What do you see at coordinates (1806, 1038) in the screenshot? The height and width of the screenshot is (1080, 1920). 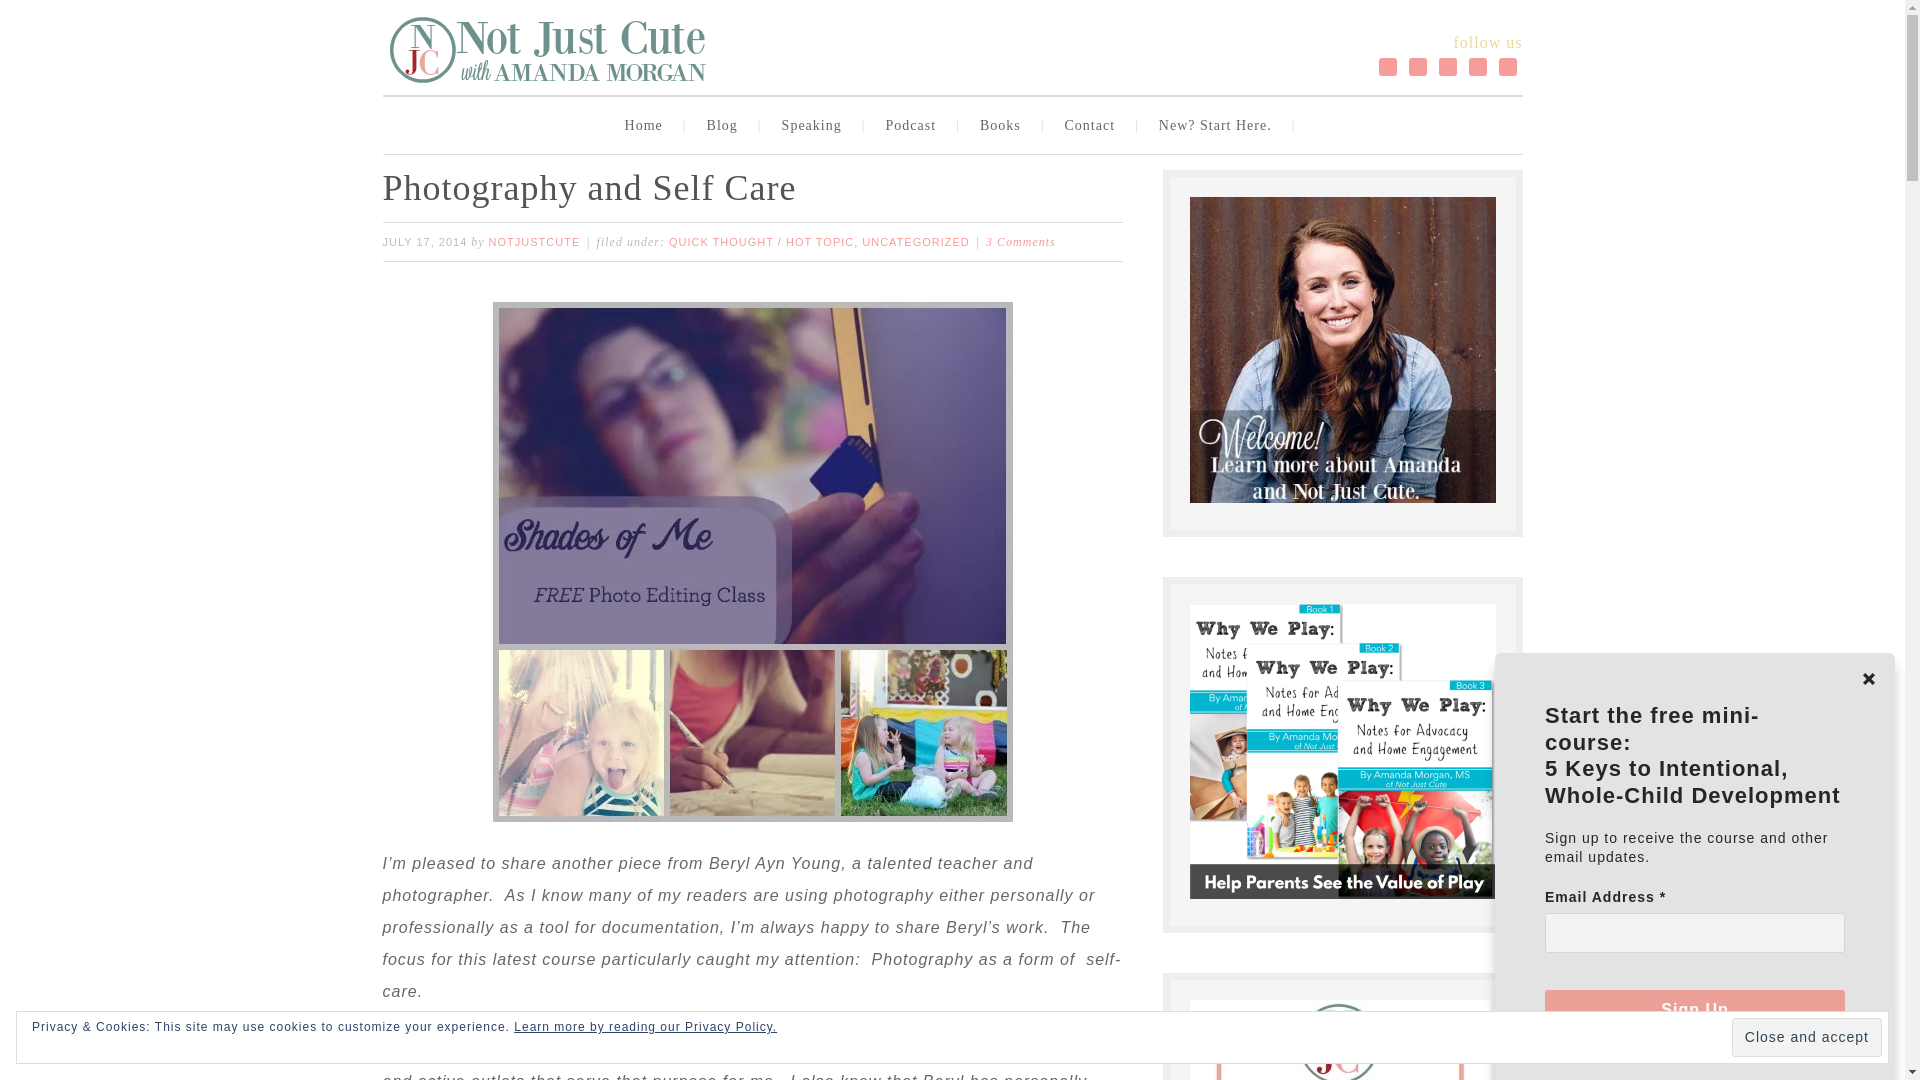 I see `Close and accept` at bounding box center [1806, 1038].